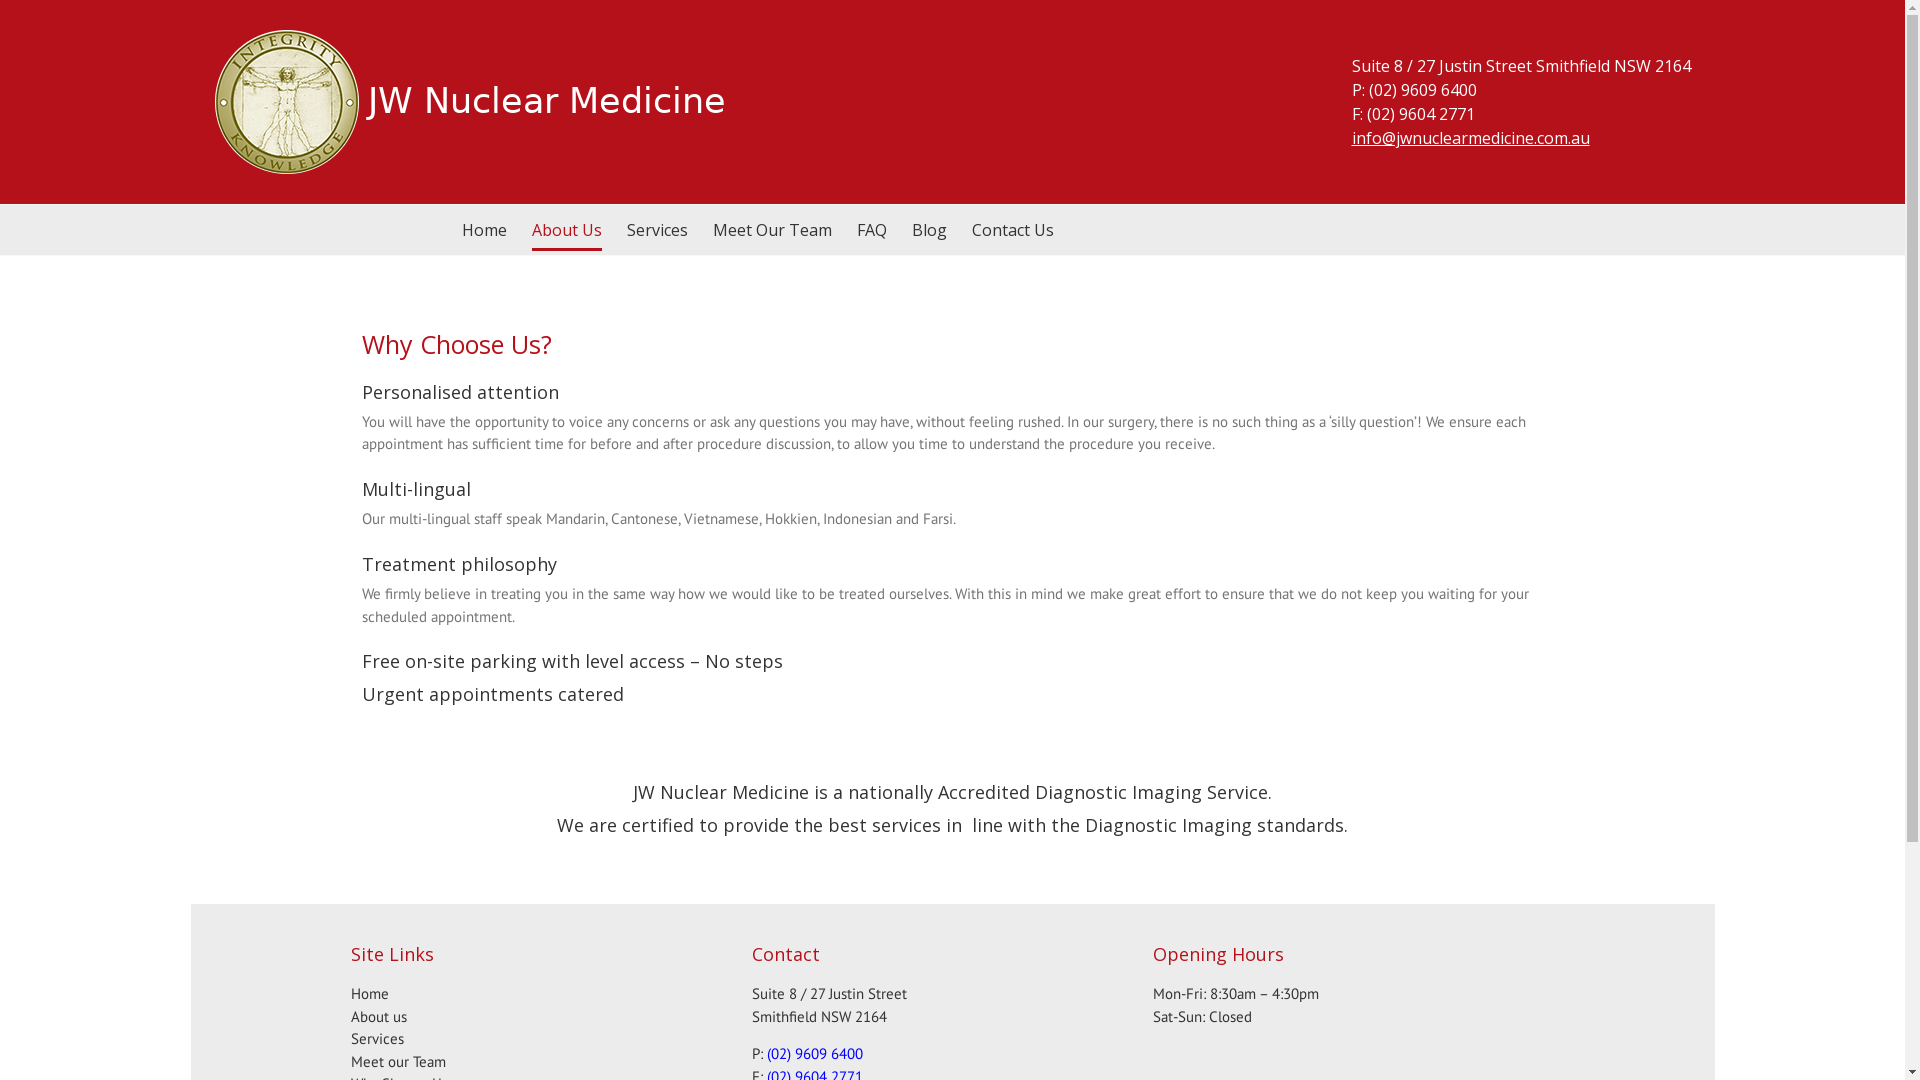 Image resolution: width=1920 pixels, height=1080 pixels. I want to click on Meet Our Team, so click(772, 230).